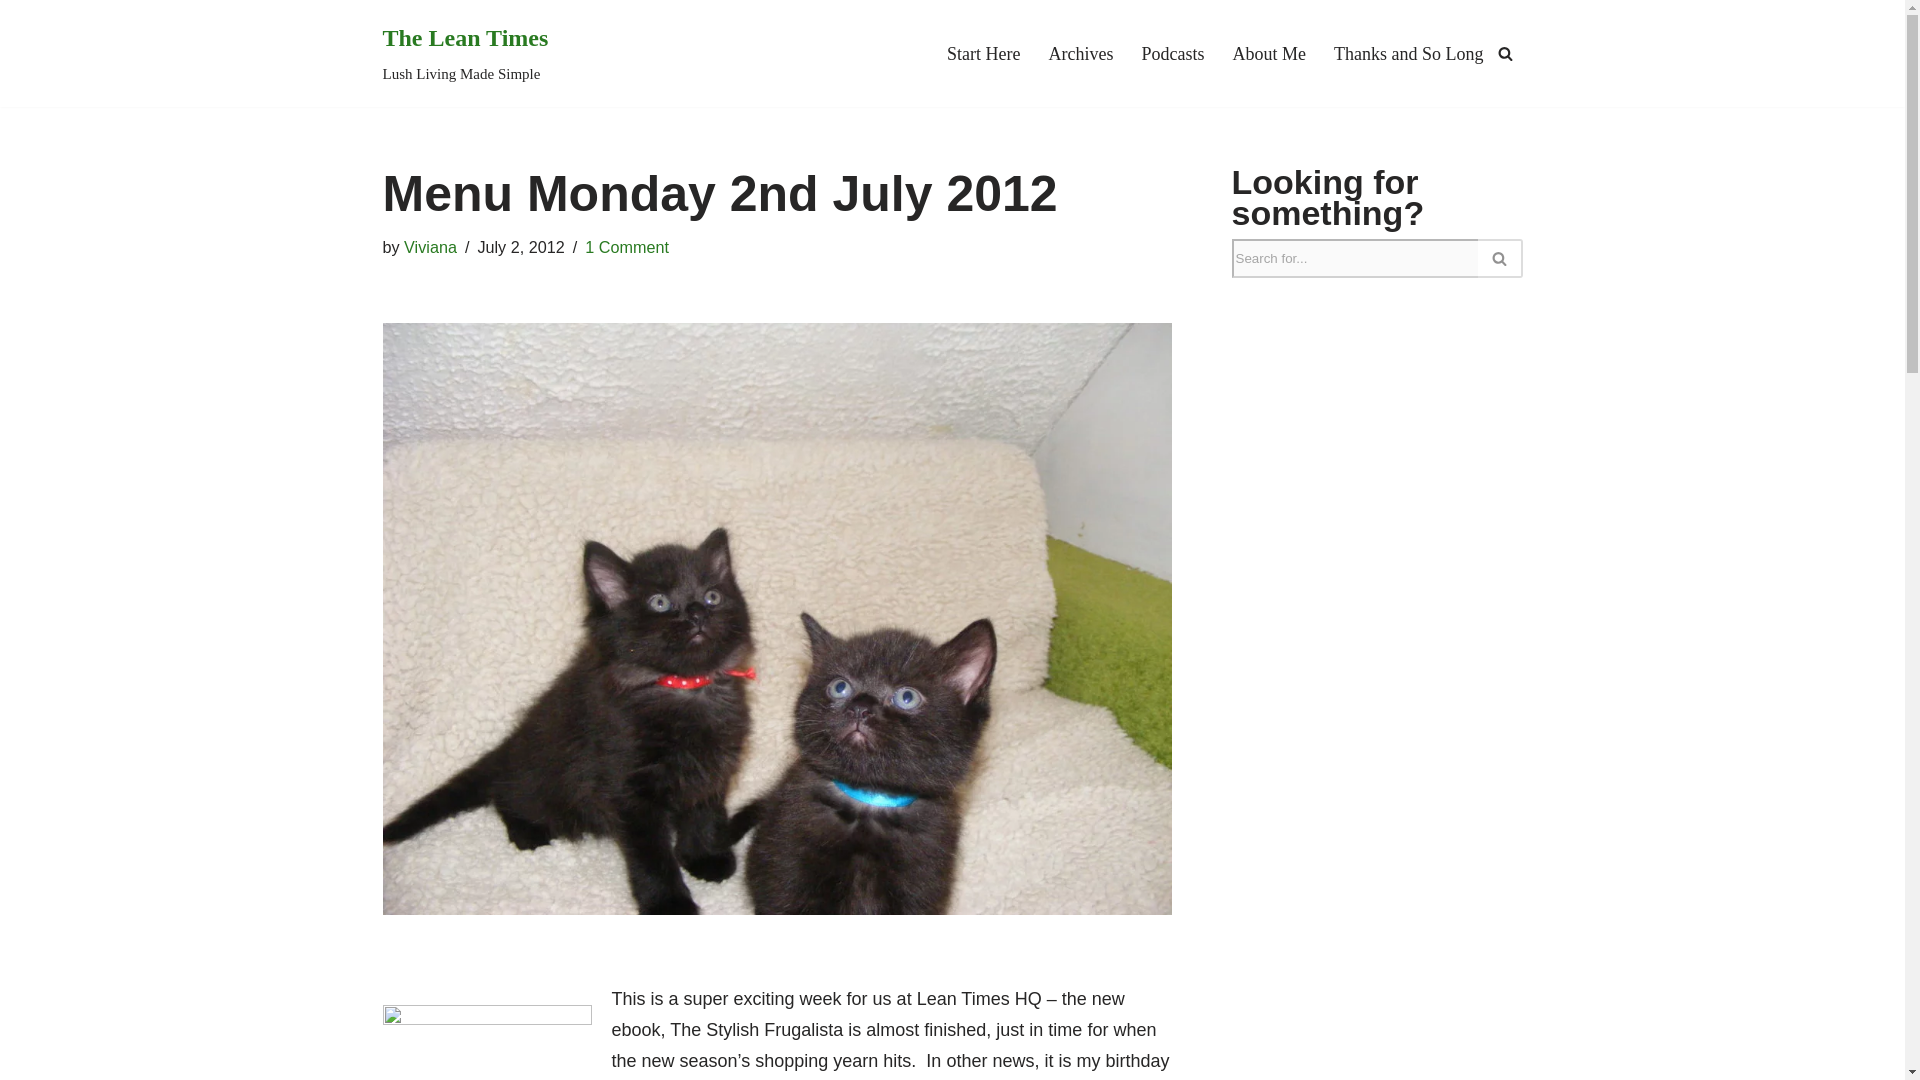 The height and width of the screenshot is (1080, 1920). What do you see at coordinates (464, 53) in the screenshot?
I see `1 Comment` at bounding box center [464, 53].